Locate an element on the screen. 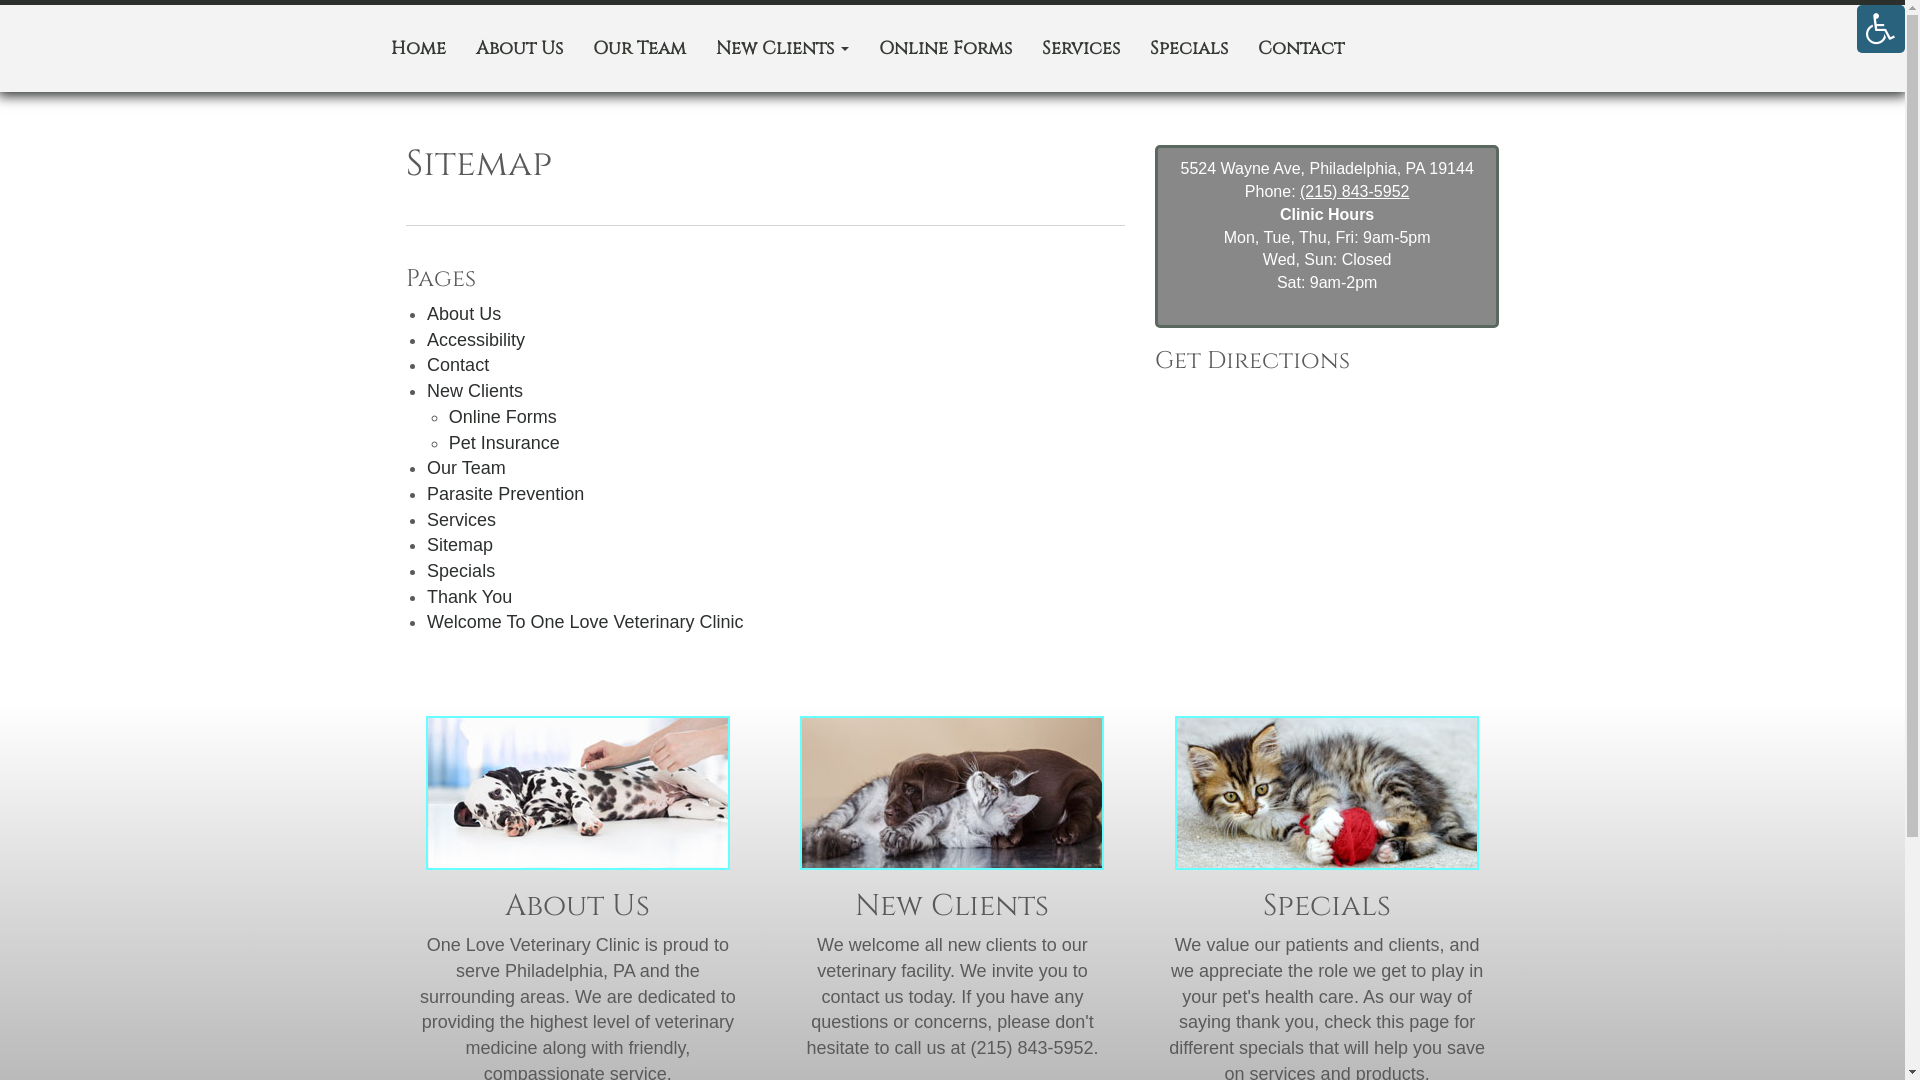  Parasite Prevention is located at coordinates (506, 494).